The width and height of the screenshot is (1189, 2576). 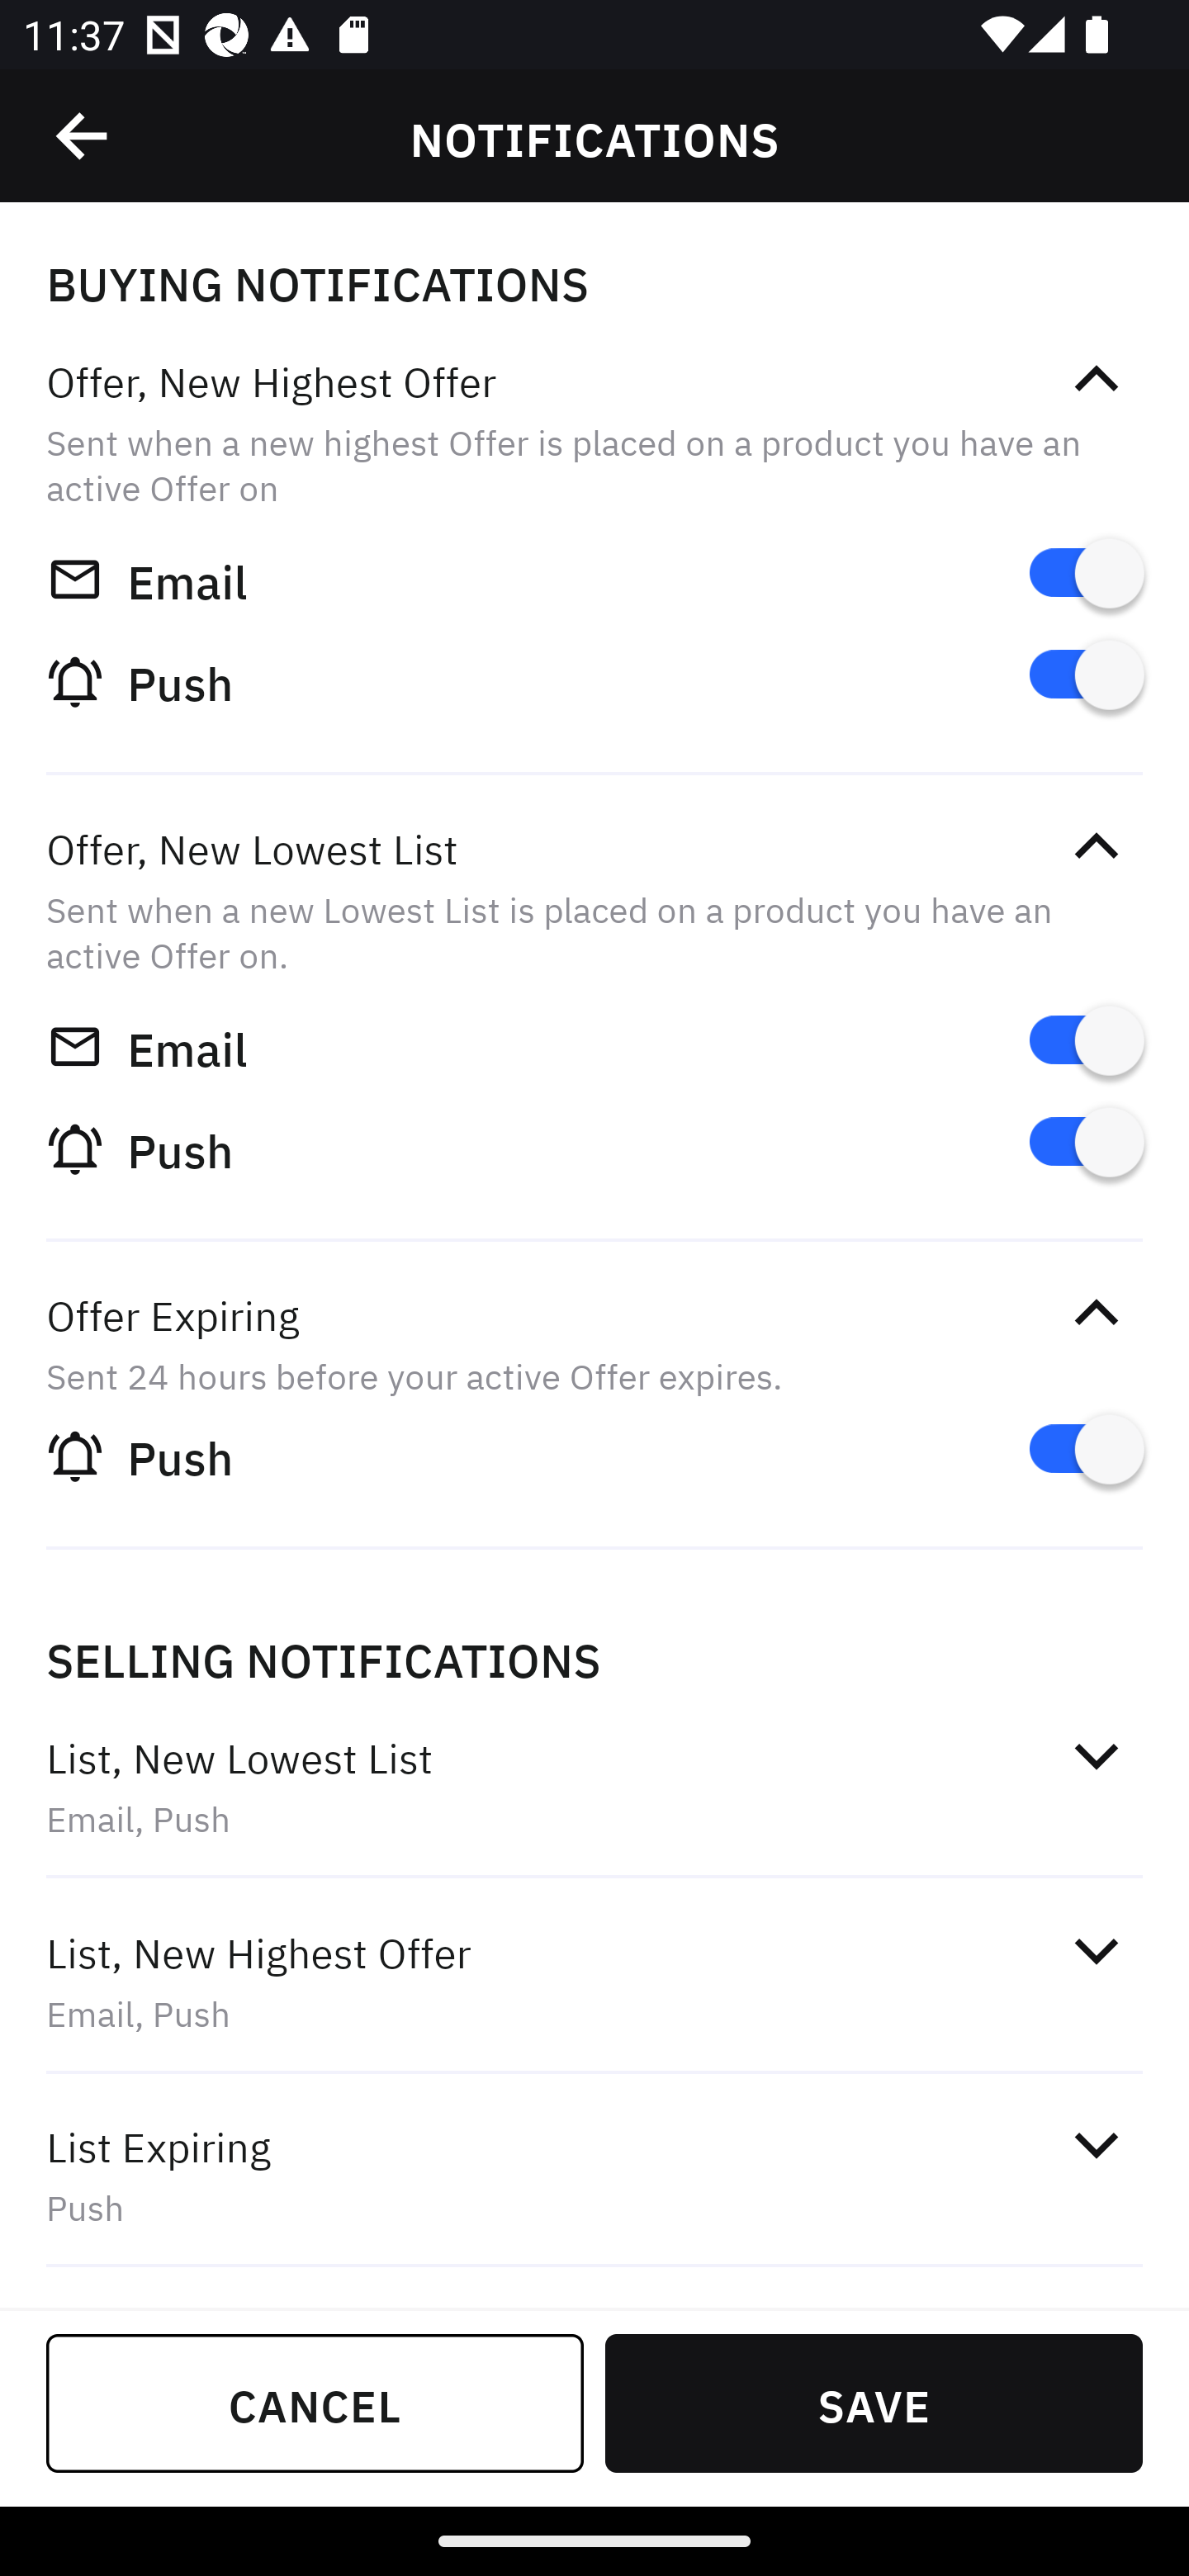 I want to click on SAVE, so click(x=874, y=2403).